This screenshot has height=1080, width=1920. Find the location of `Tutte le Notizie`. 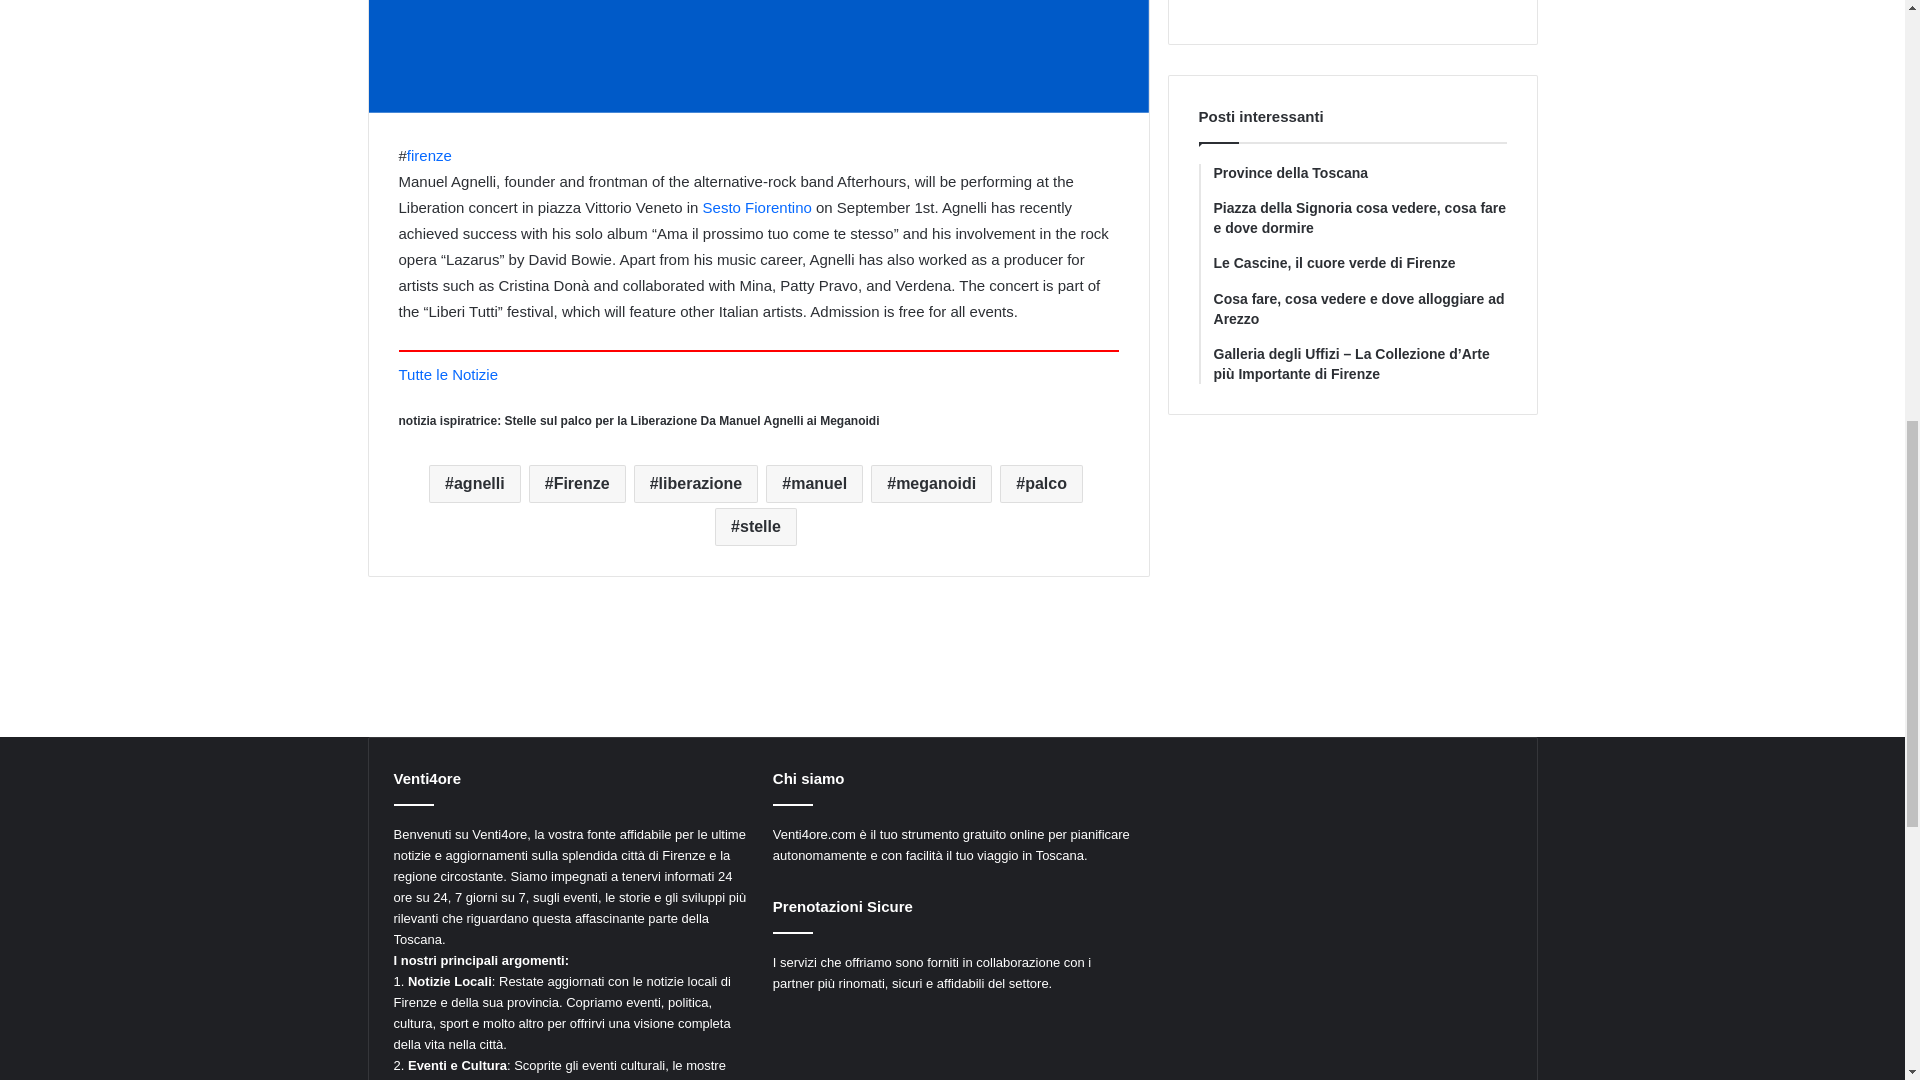

Tutte le Notizie is located at coordinates (447, 374).